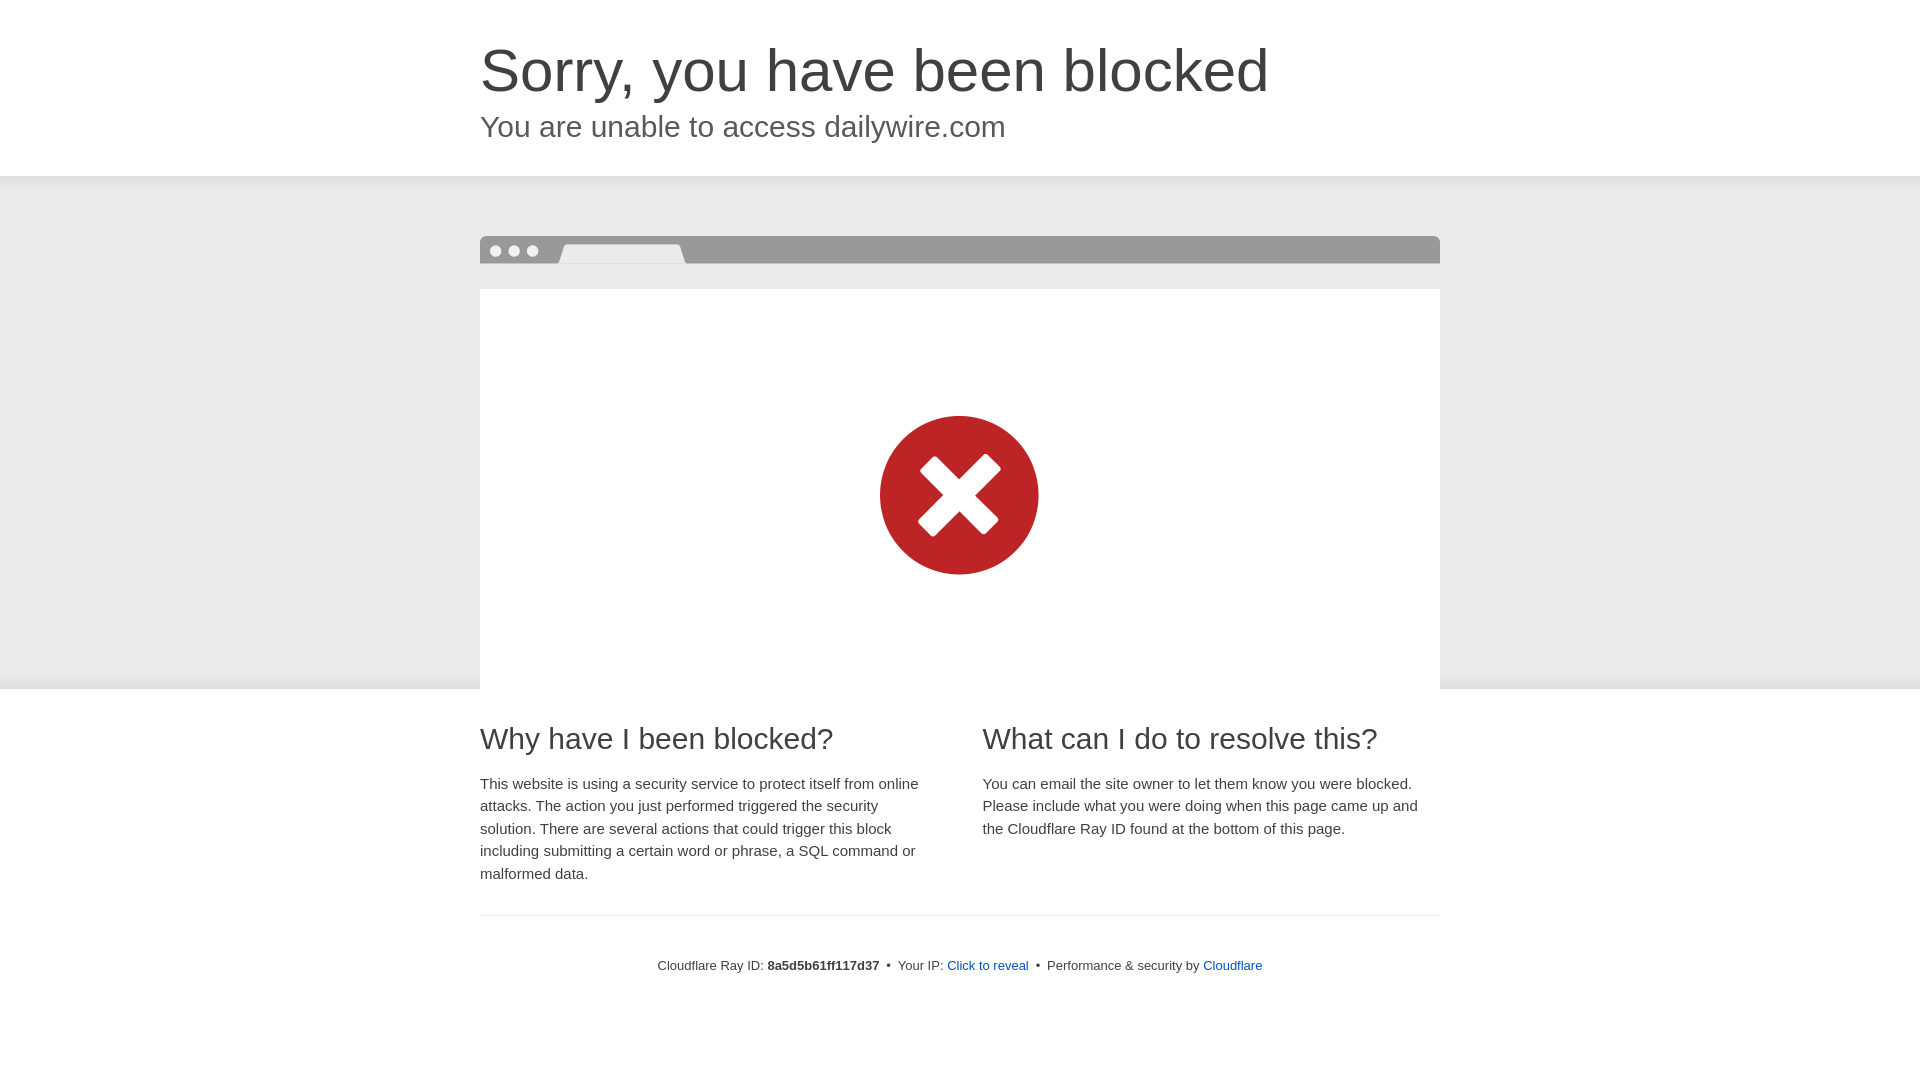 The image size is (1920, 1080). What do you see at coordinates (988, 966) in the screenshot?
I see `Click to reveal` at bounding box center [988, 966].